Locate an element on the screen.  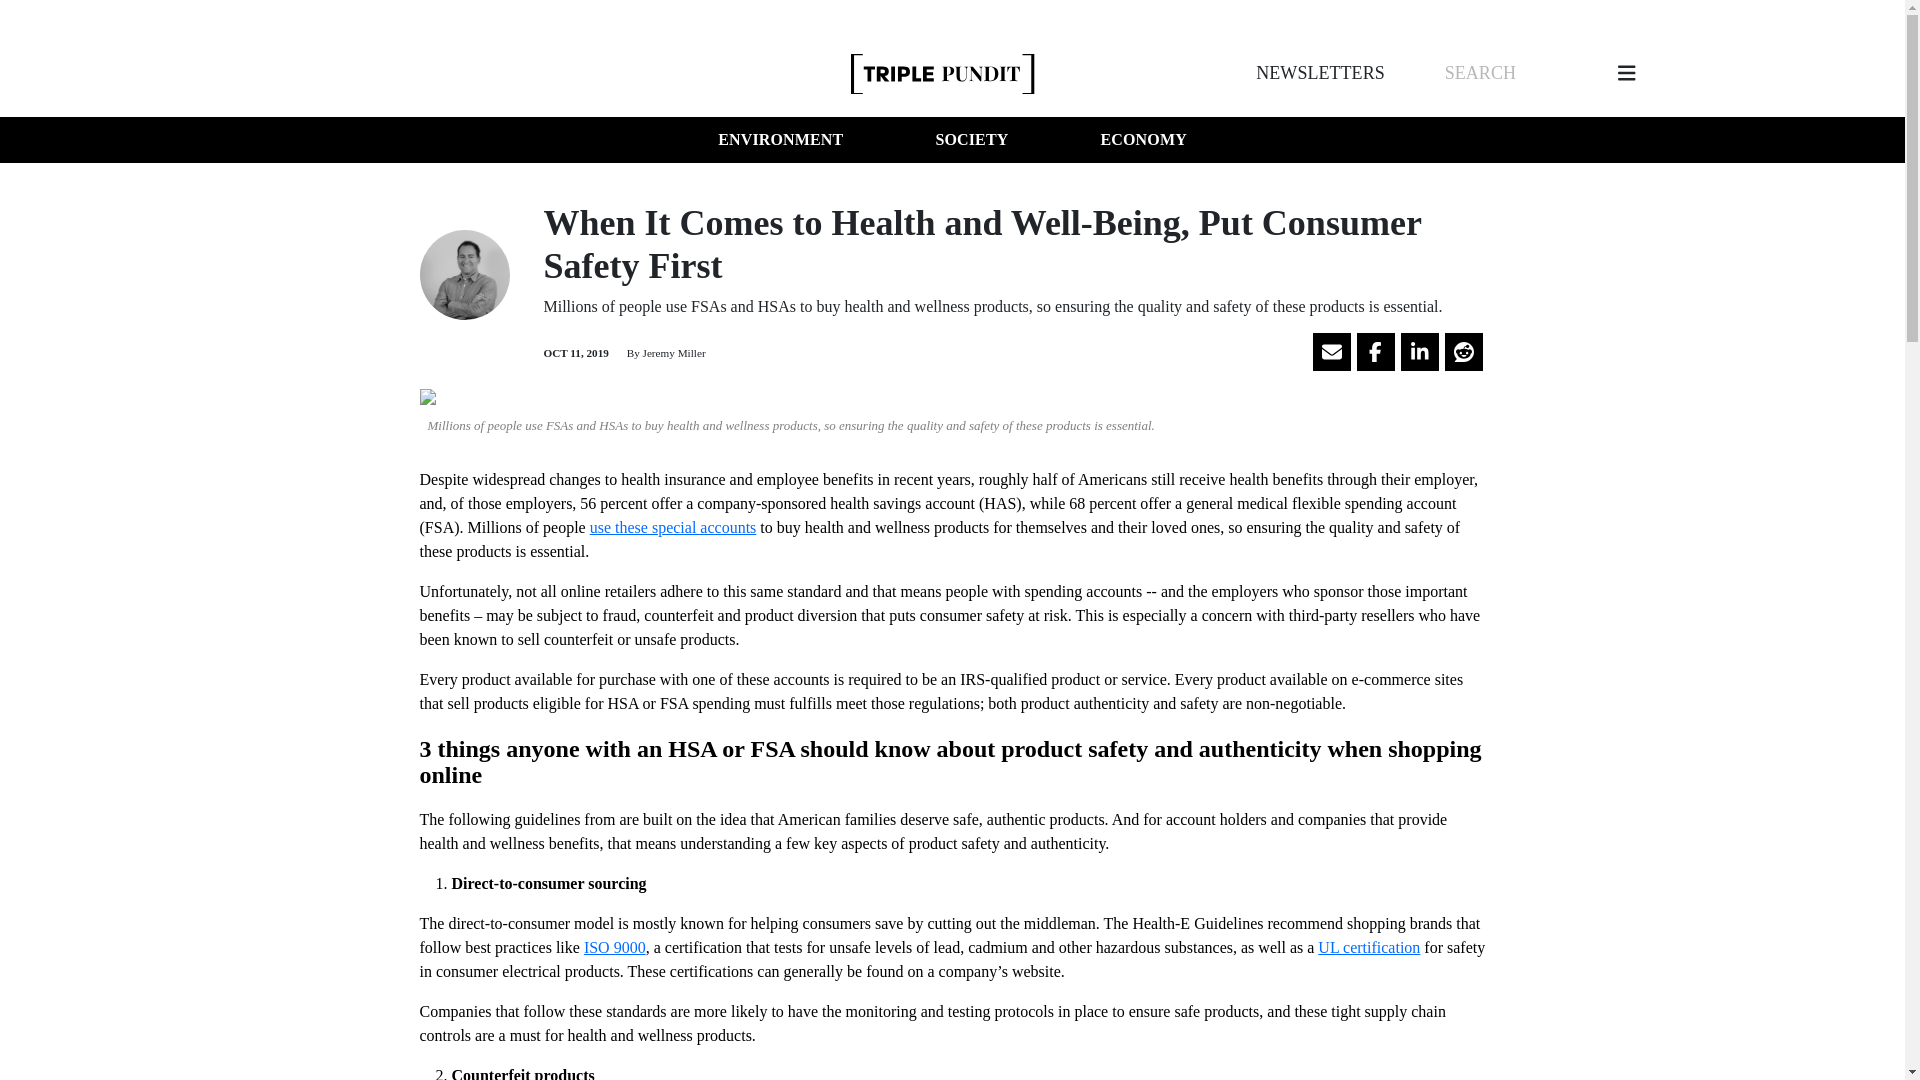
ENVIRONMENT is located at coordinates (780, 140).